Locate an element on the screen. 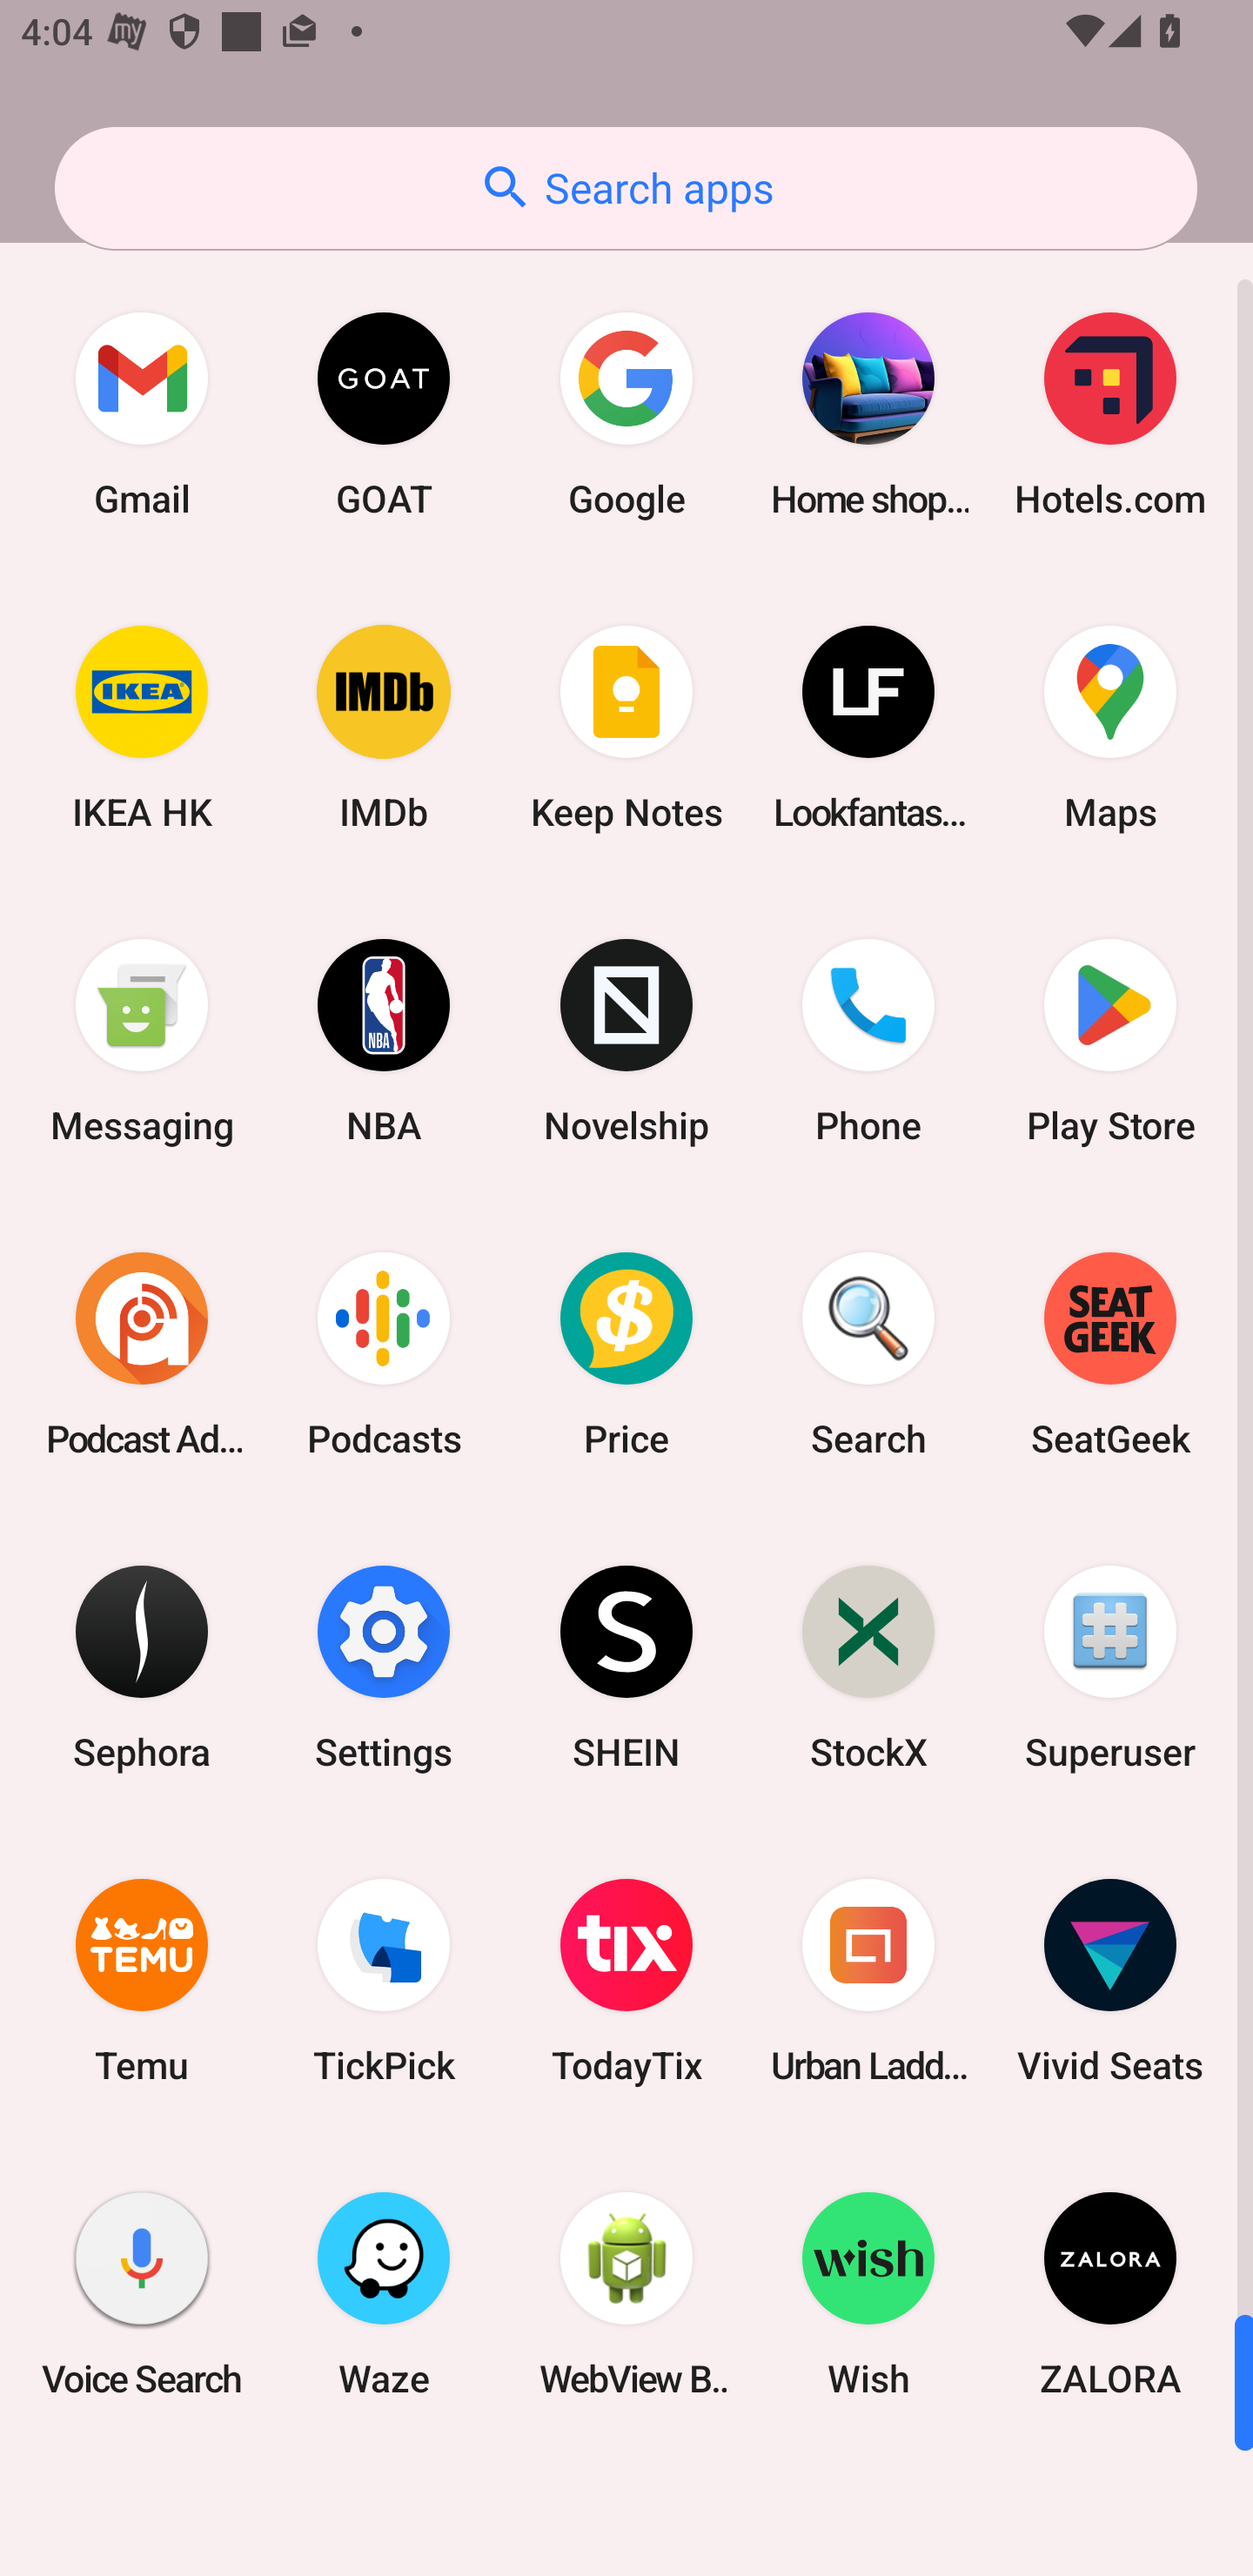  Sephora is located at coordinates (142, 1666).